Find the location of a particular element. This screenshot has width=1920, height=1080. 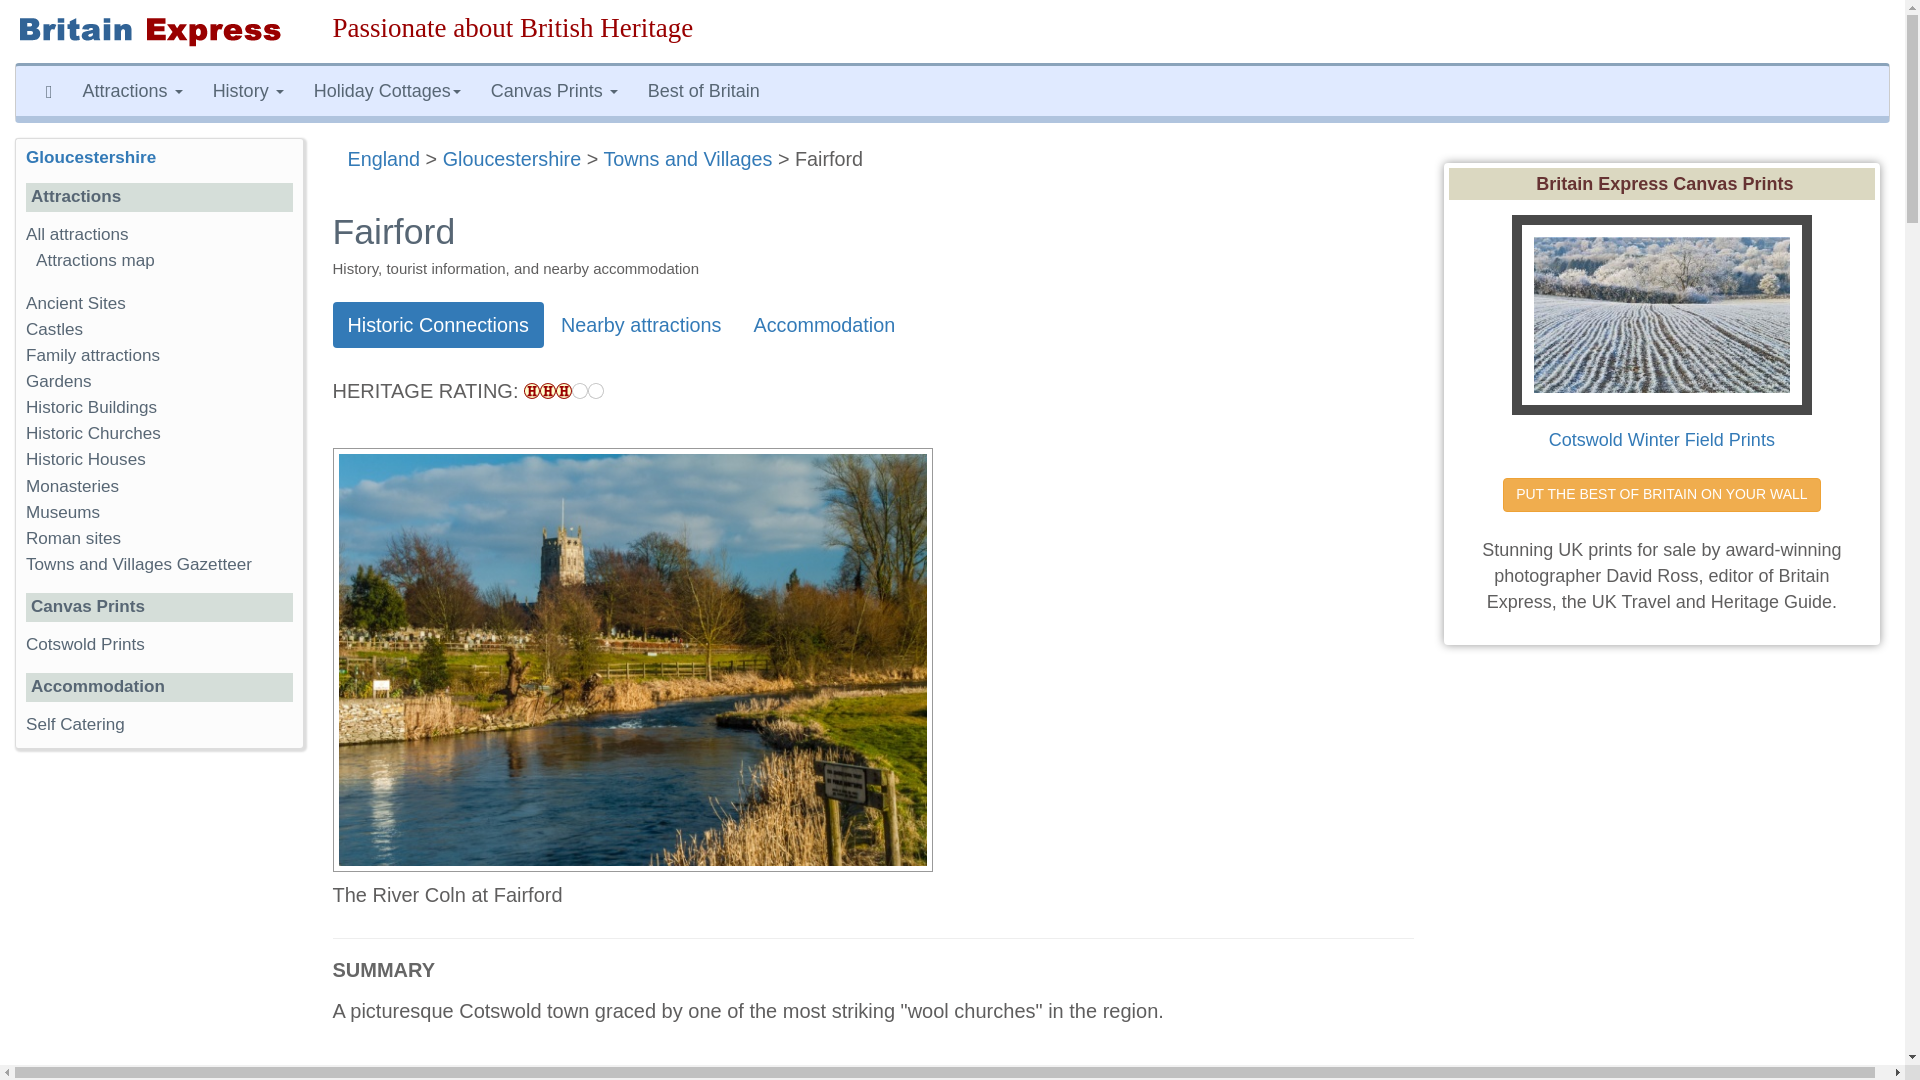

Advertisement is located at coordinates (1666, 872).